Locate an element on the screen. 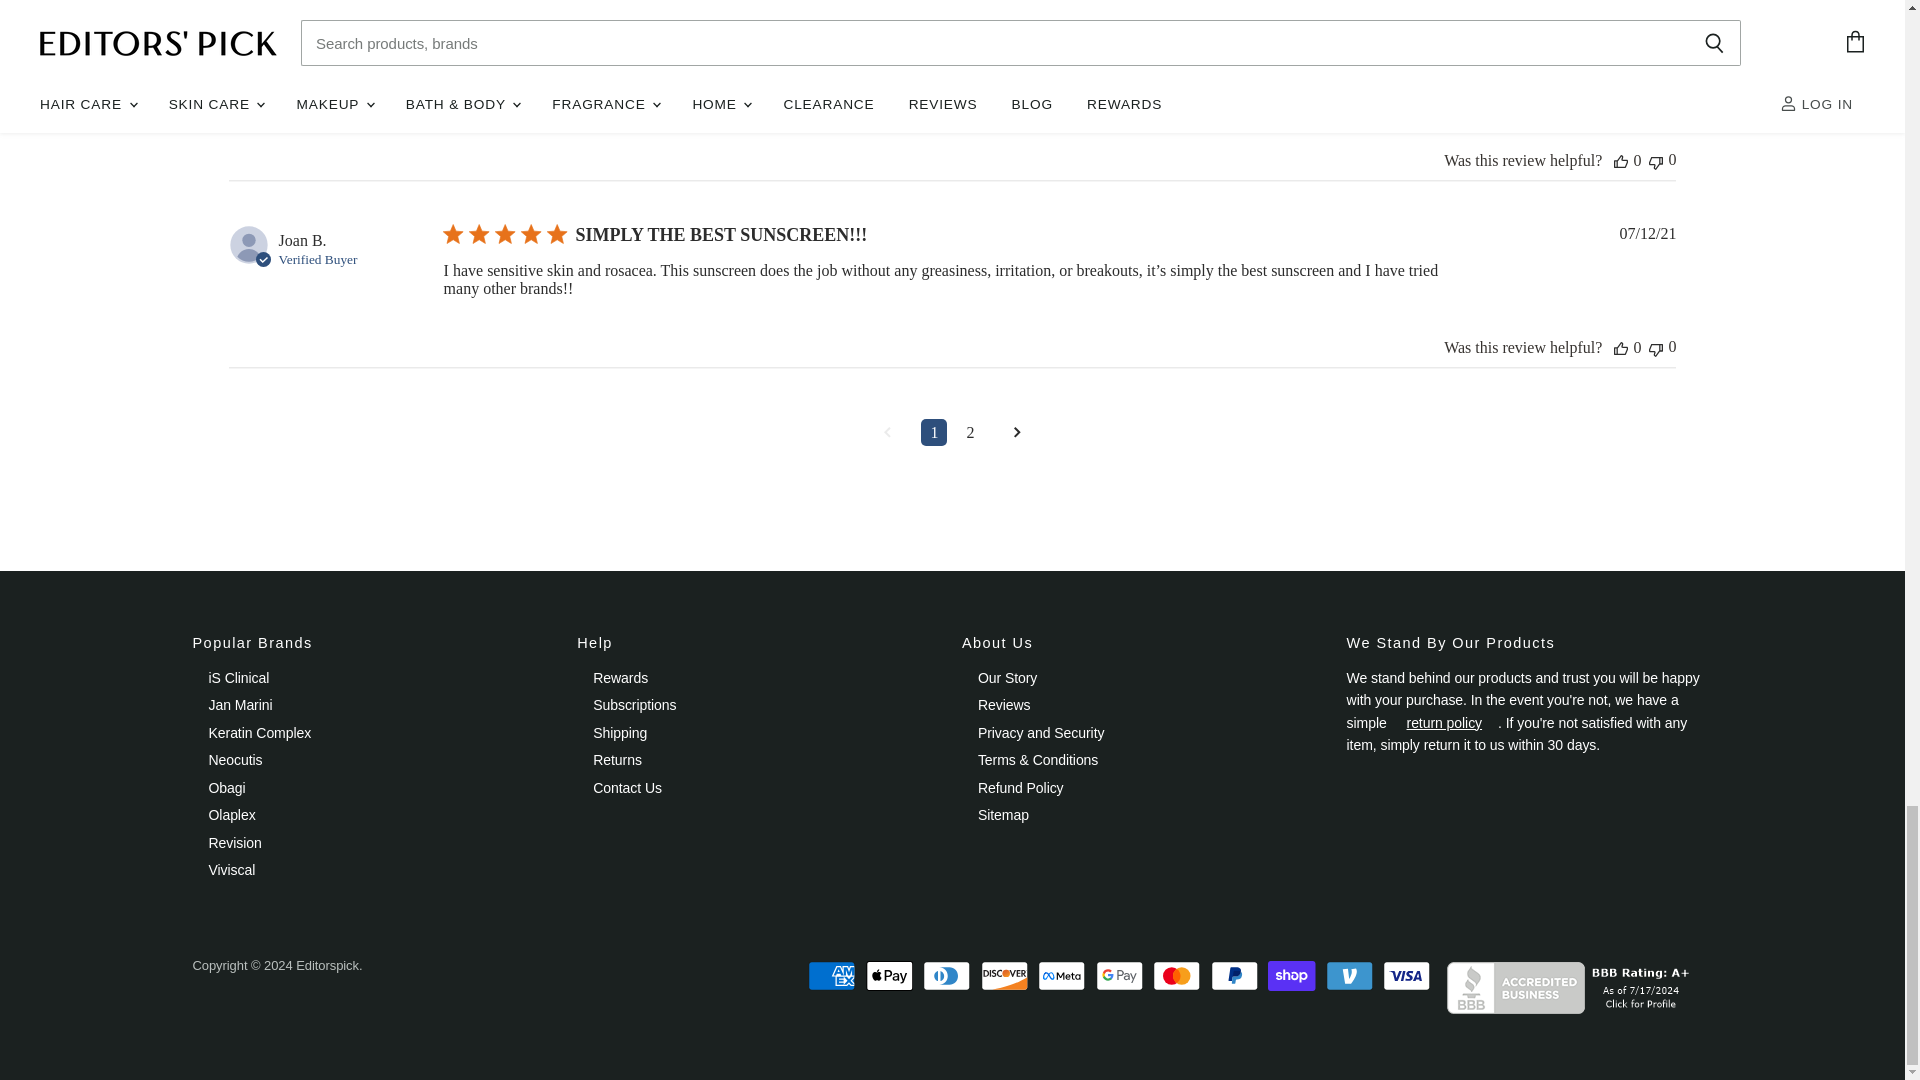 The image size is (1920, 1080). Returns is located at coordinates (1444, 722).